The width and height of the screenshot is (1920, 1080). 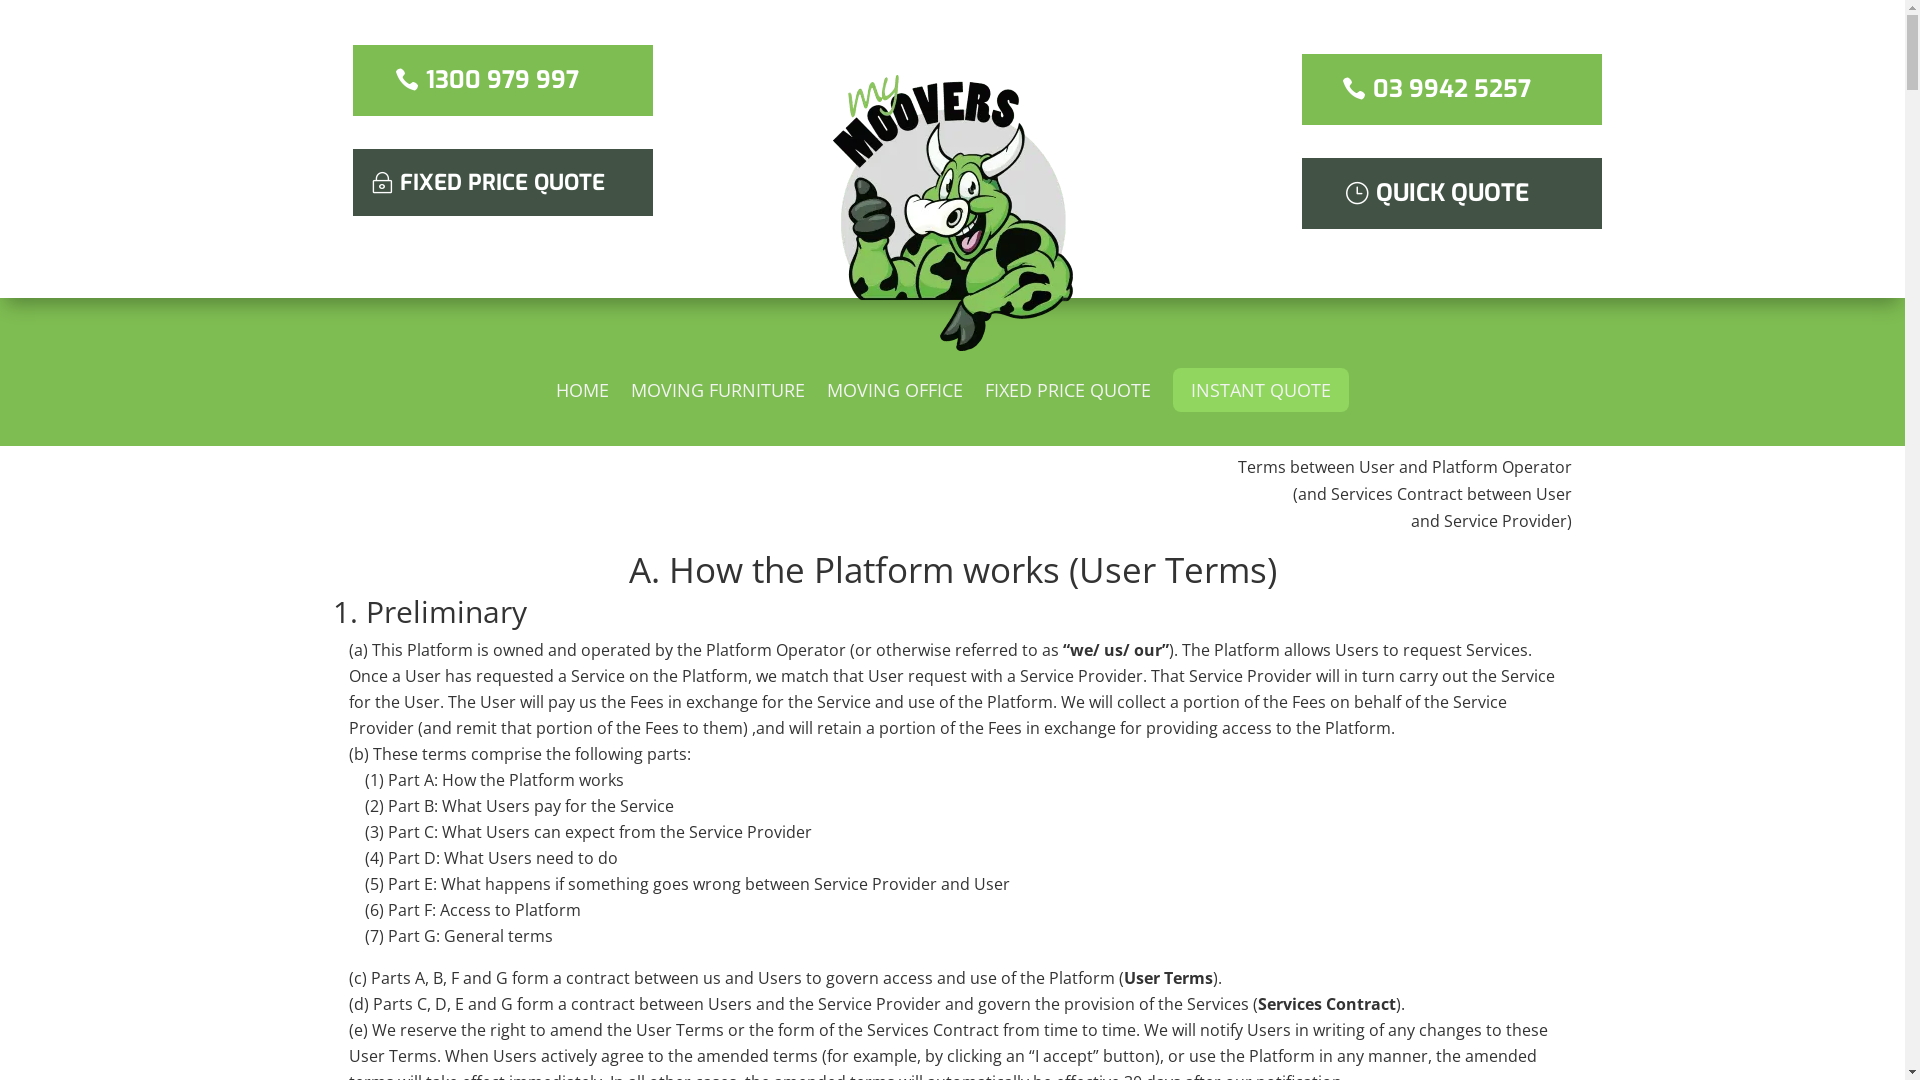 What do you see at coordinates (1452, 90) in the screenshot?
I see `03 9942 5257` at bounding box center [1452, 90].